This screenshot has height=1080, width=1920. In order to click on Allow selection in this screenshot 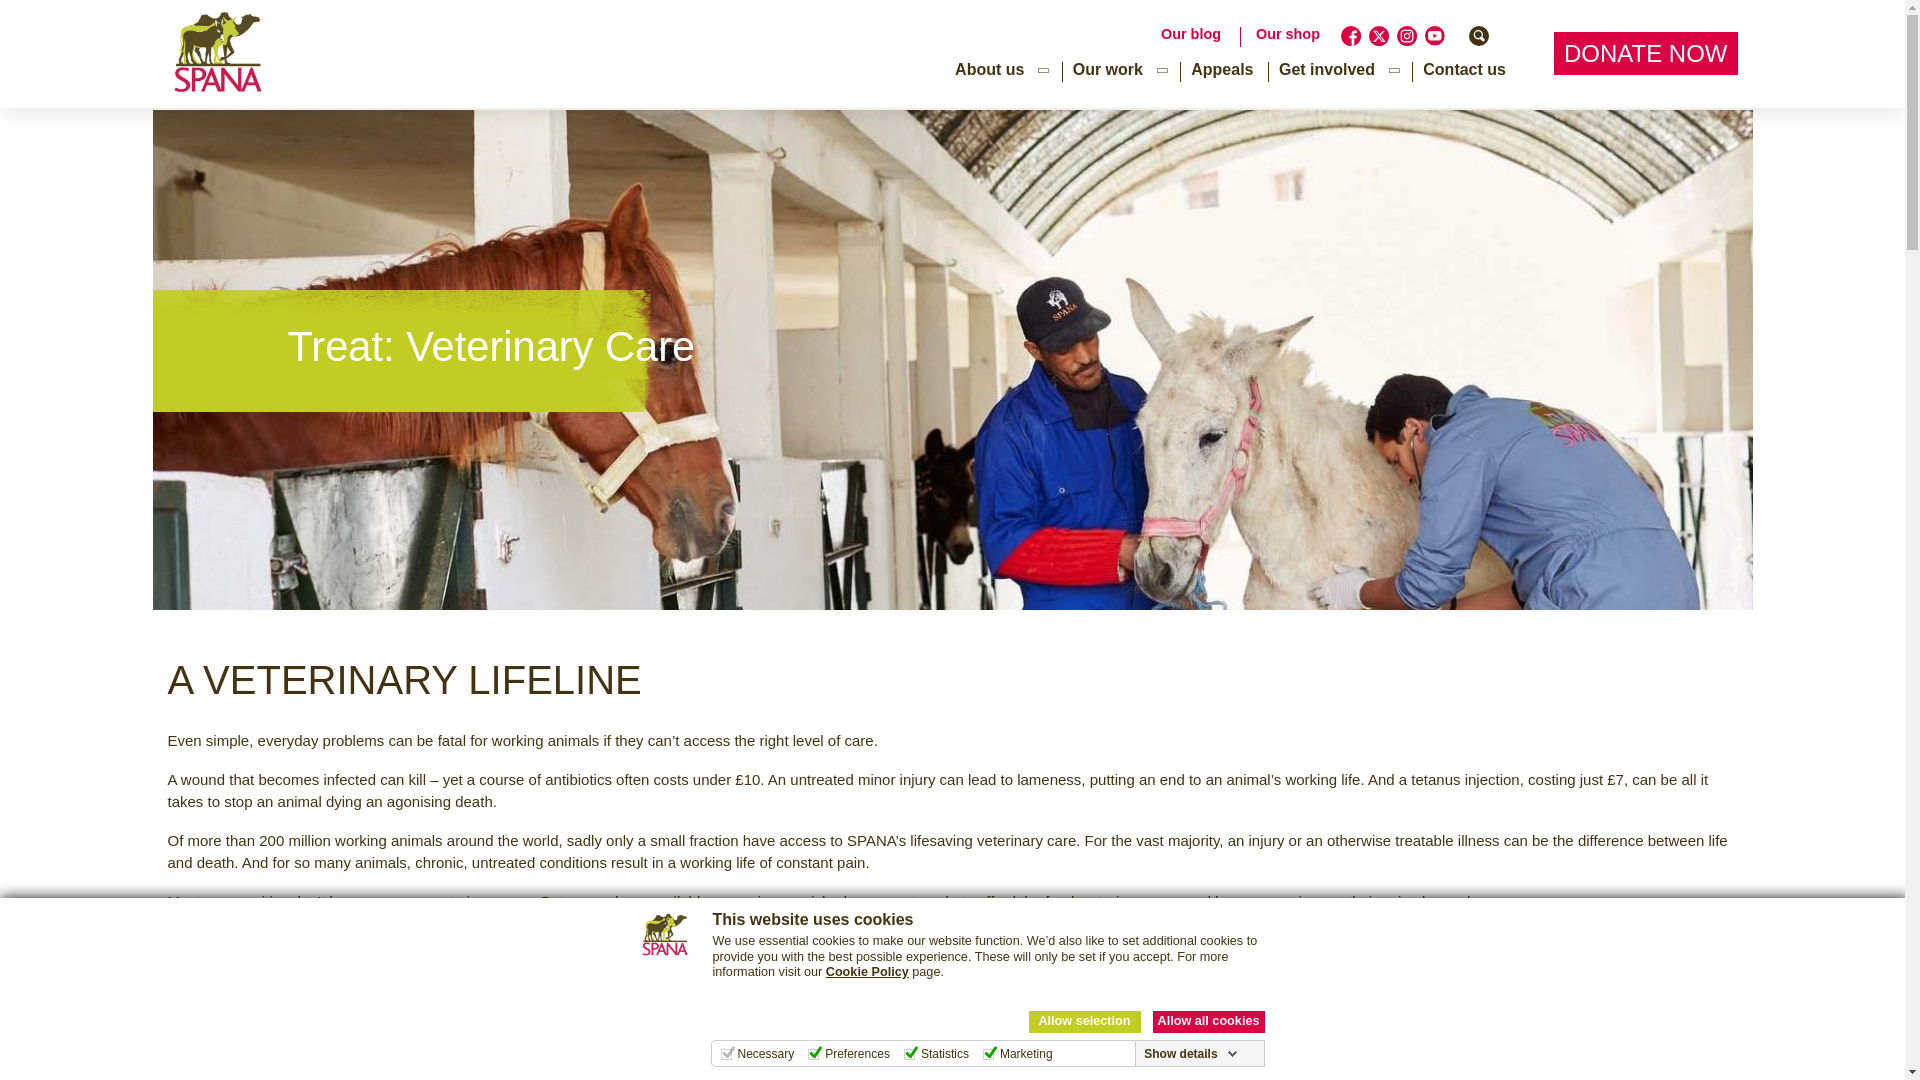, I will do `click(1084, 1021)`.